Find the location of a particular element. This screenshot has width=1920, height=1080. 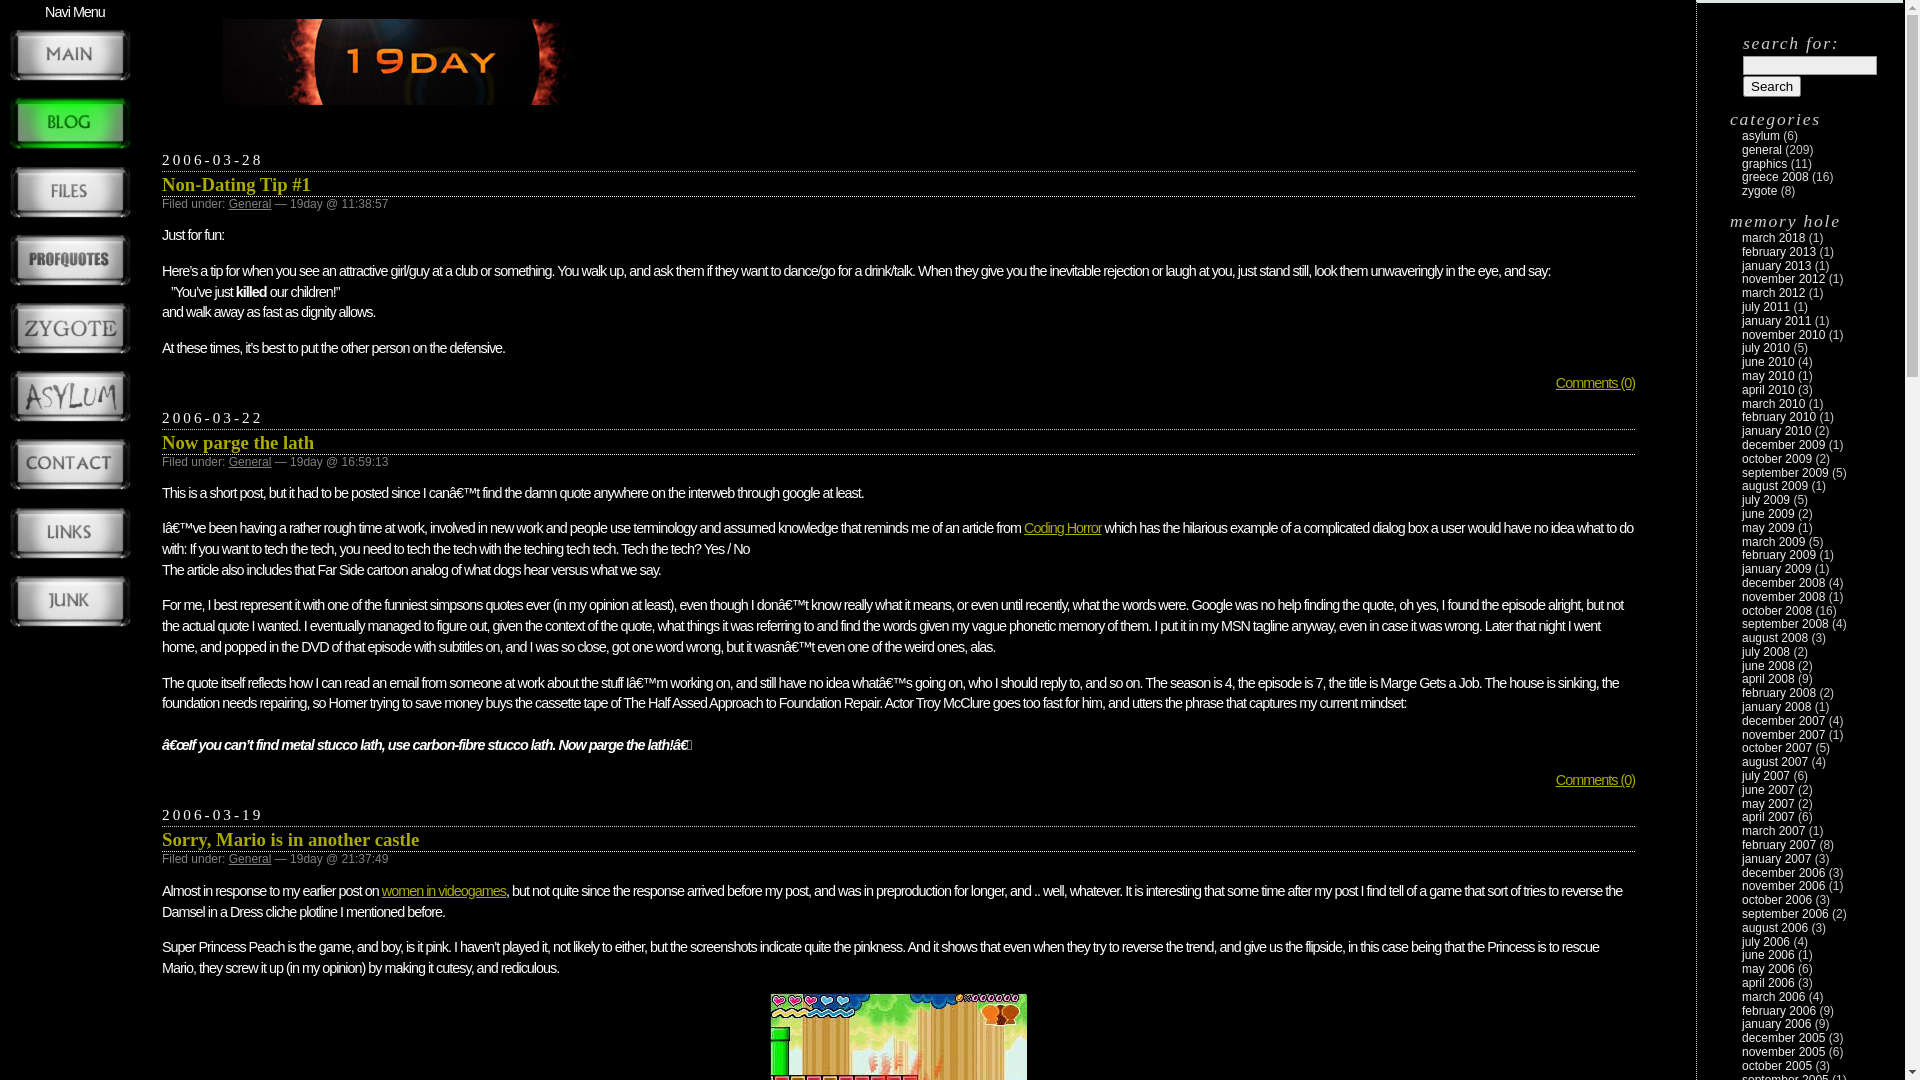

july 2010 is located at coordinates (1766, 348).